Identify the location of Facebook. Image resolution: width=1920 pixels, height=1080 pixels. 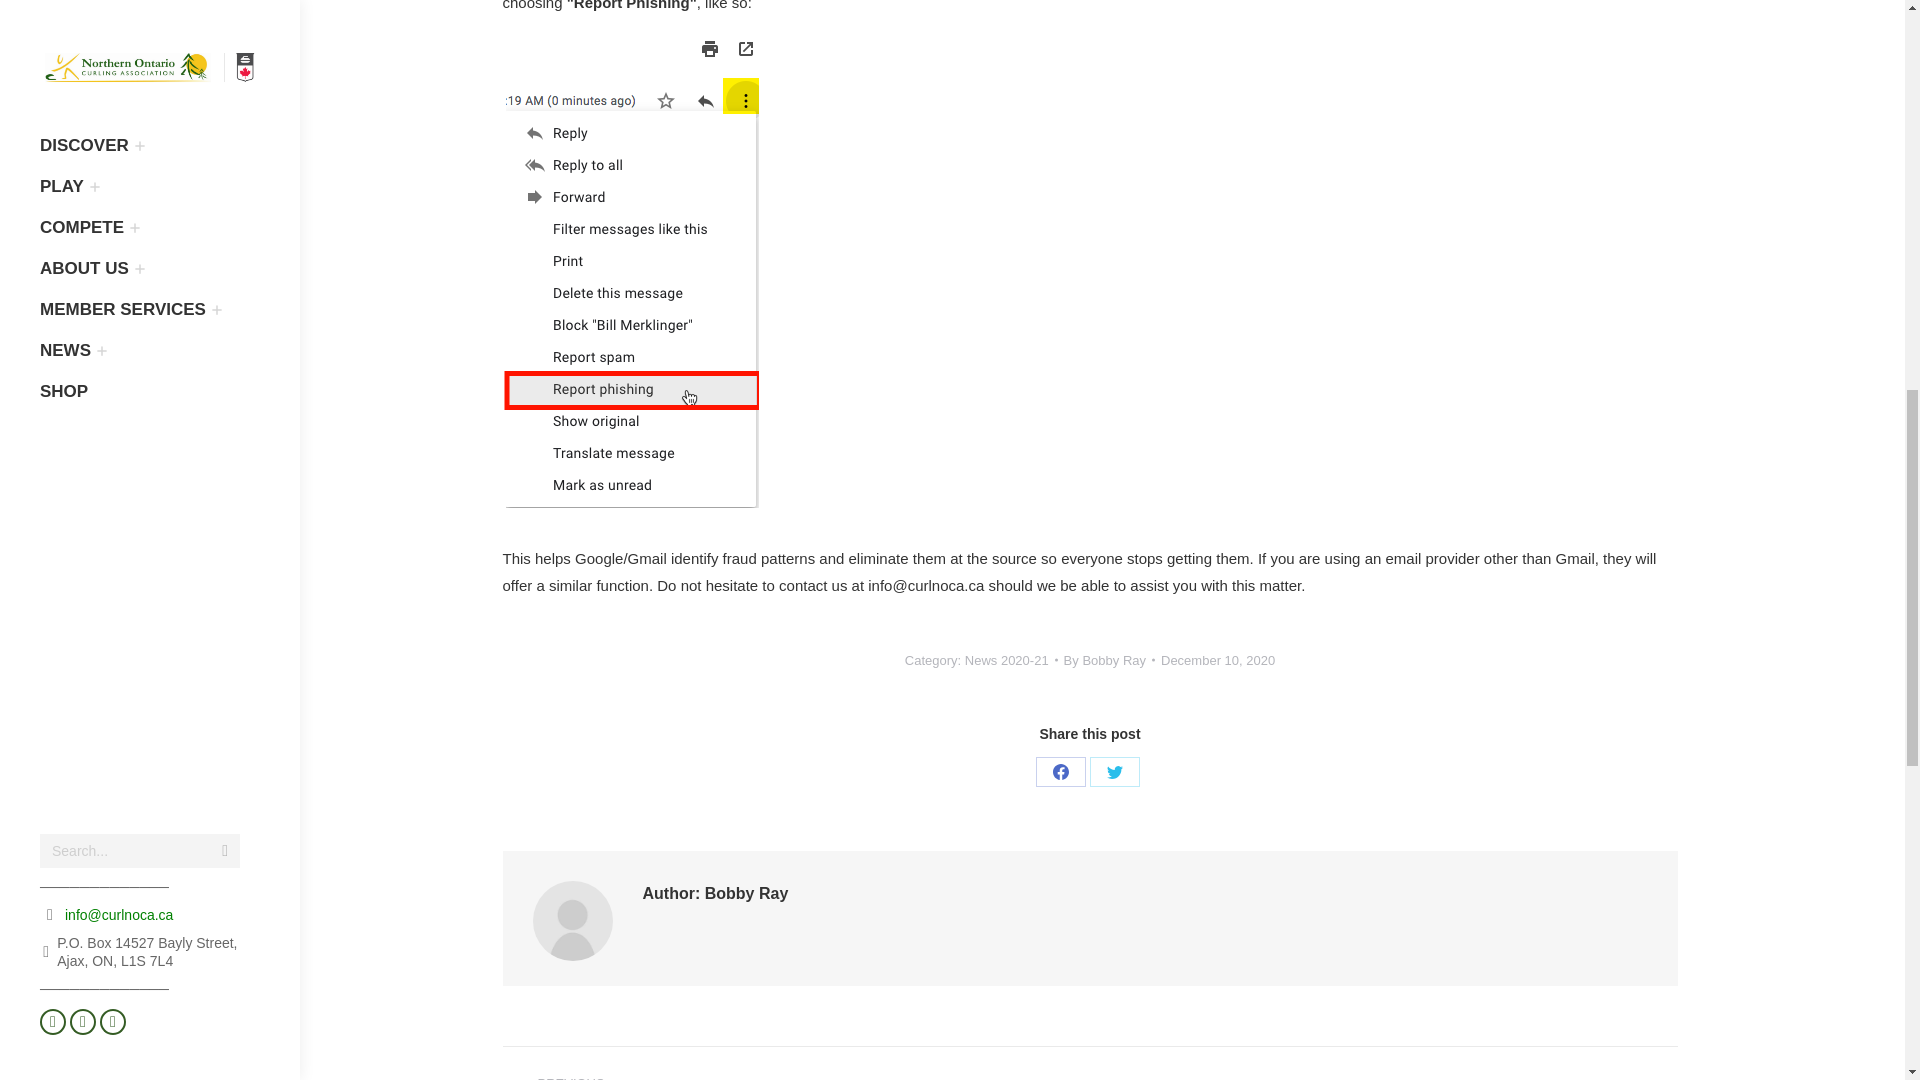
(1061, 772).